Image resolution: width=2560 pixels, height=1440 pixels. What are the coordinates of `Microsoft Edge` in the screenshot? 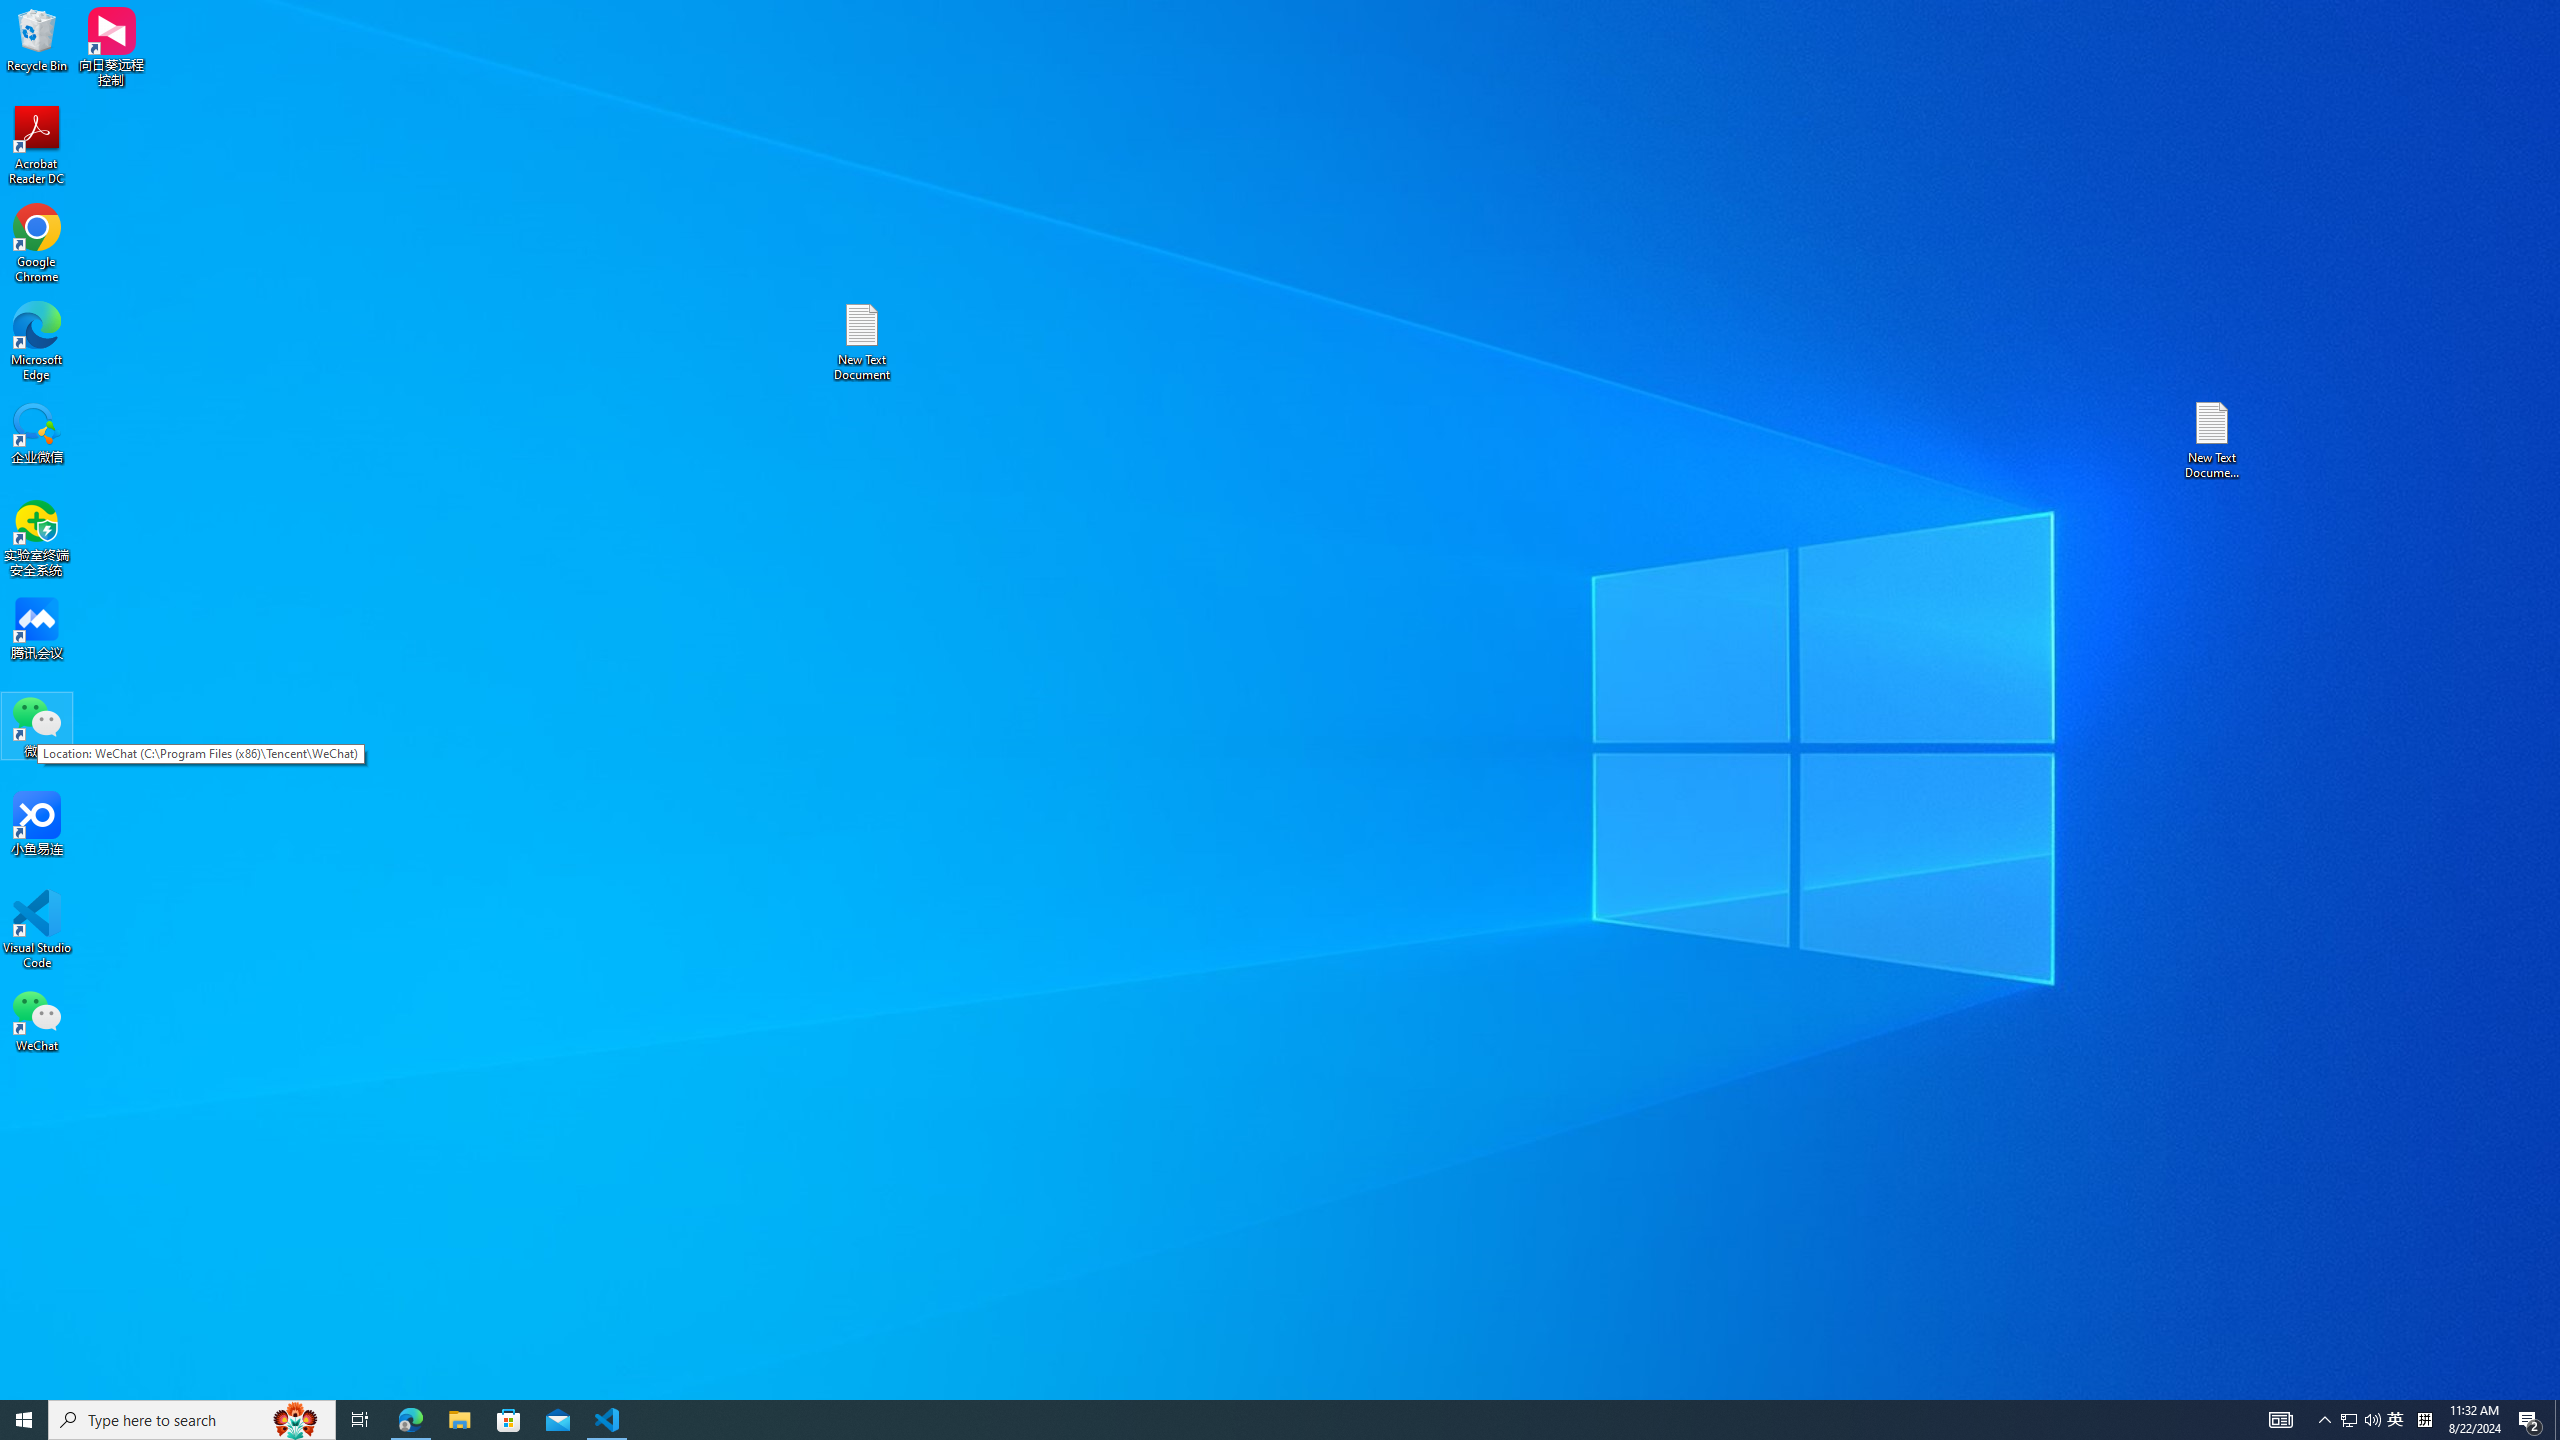 It's located at (37, 342).